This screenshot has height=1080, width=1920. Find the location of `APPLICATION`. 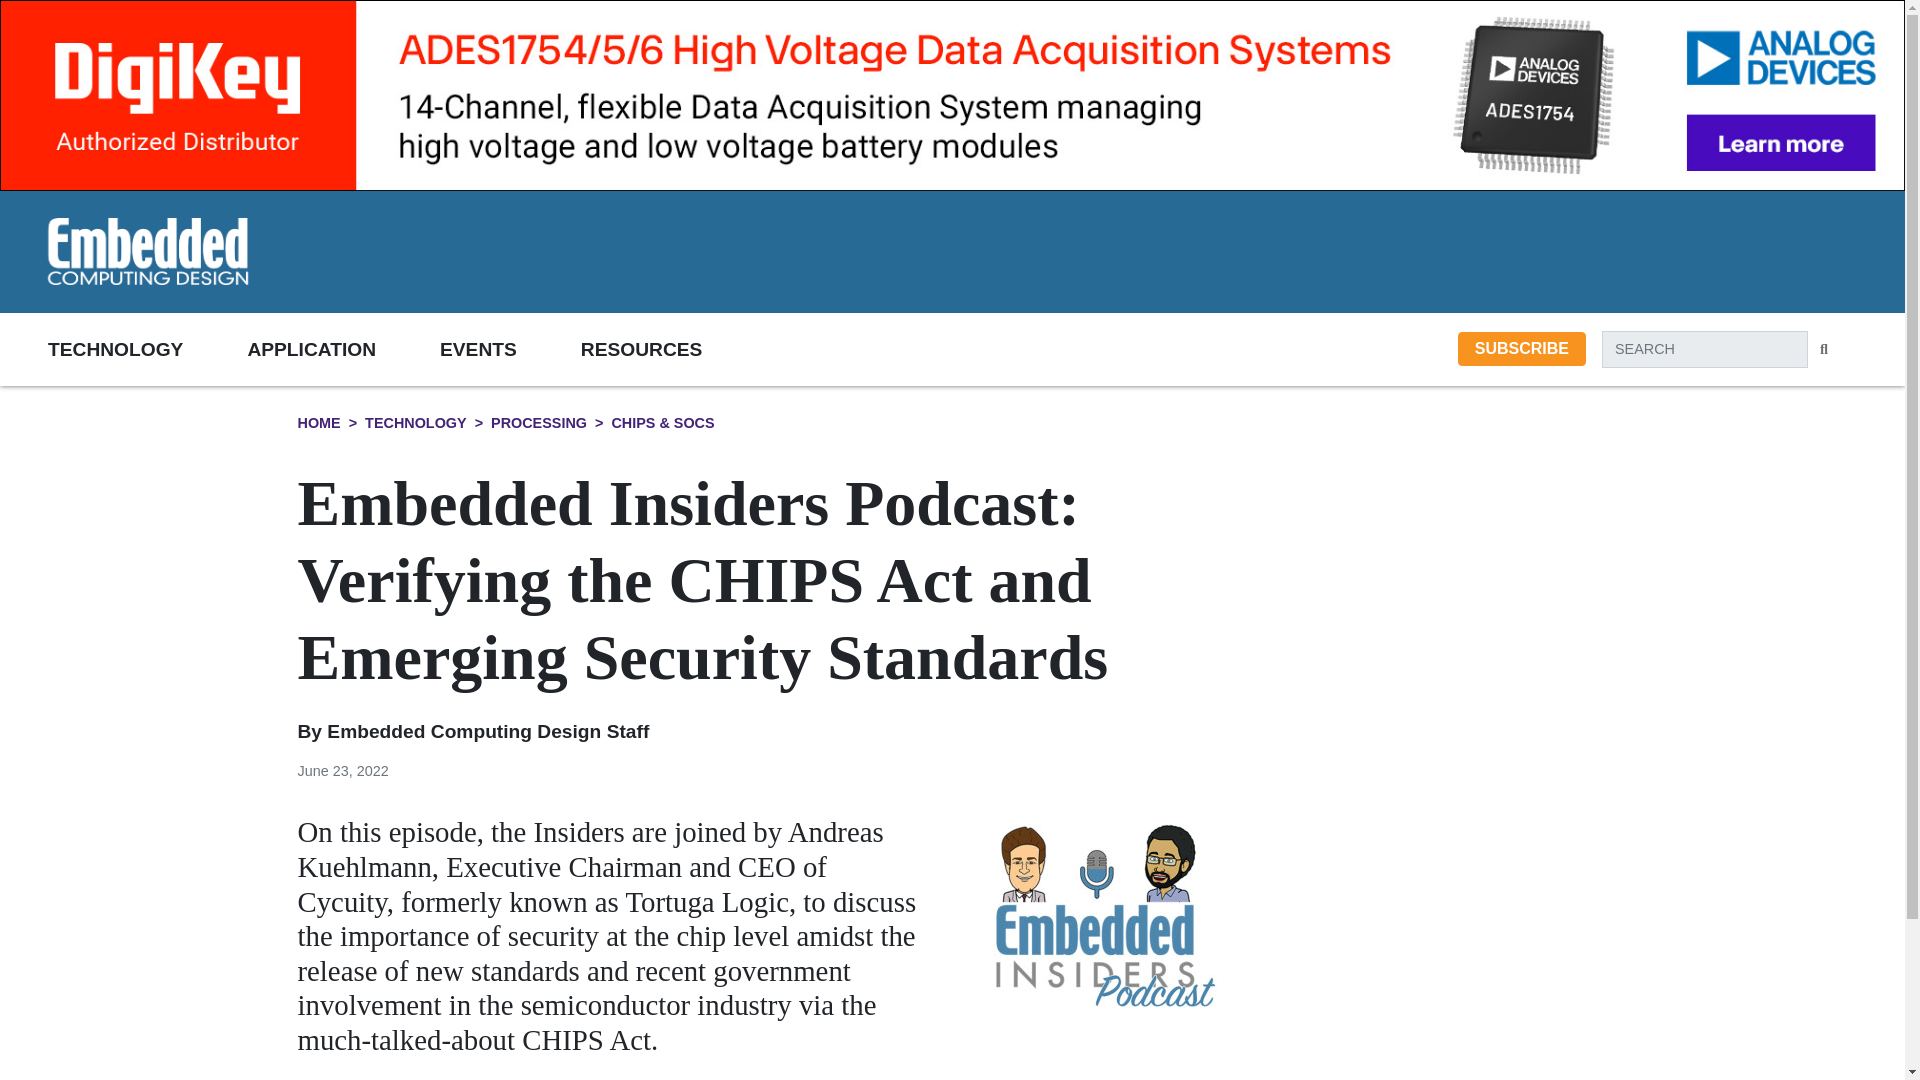

APPLICATION is located at coordinates (343, 348).